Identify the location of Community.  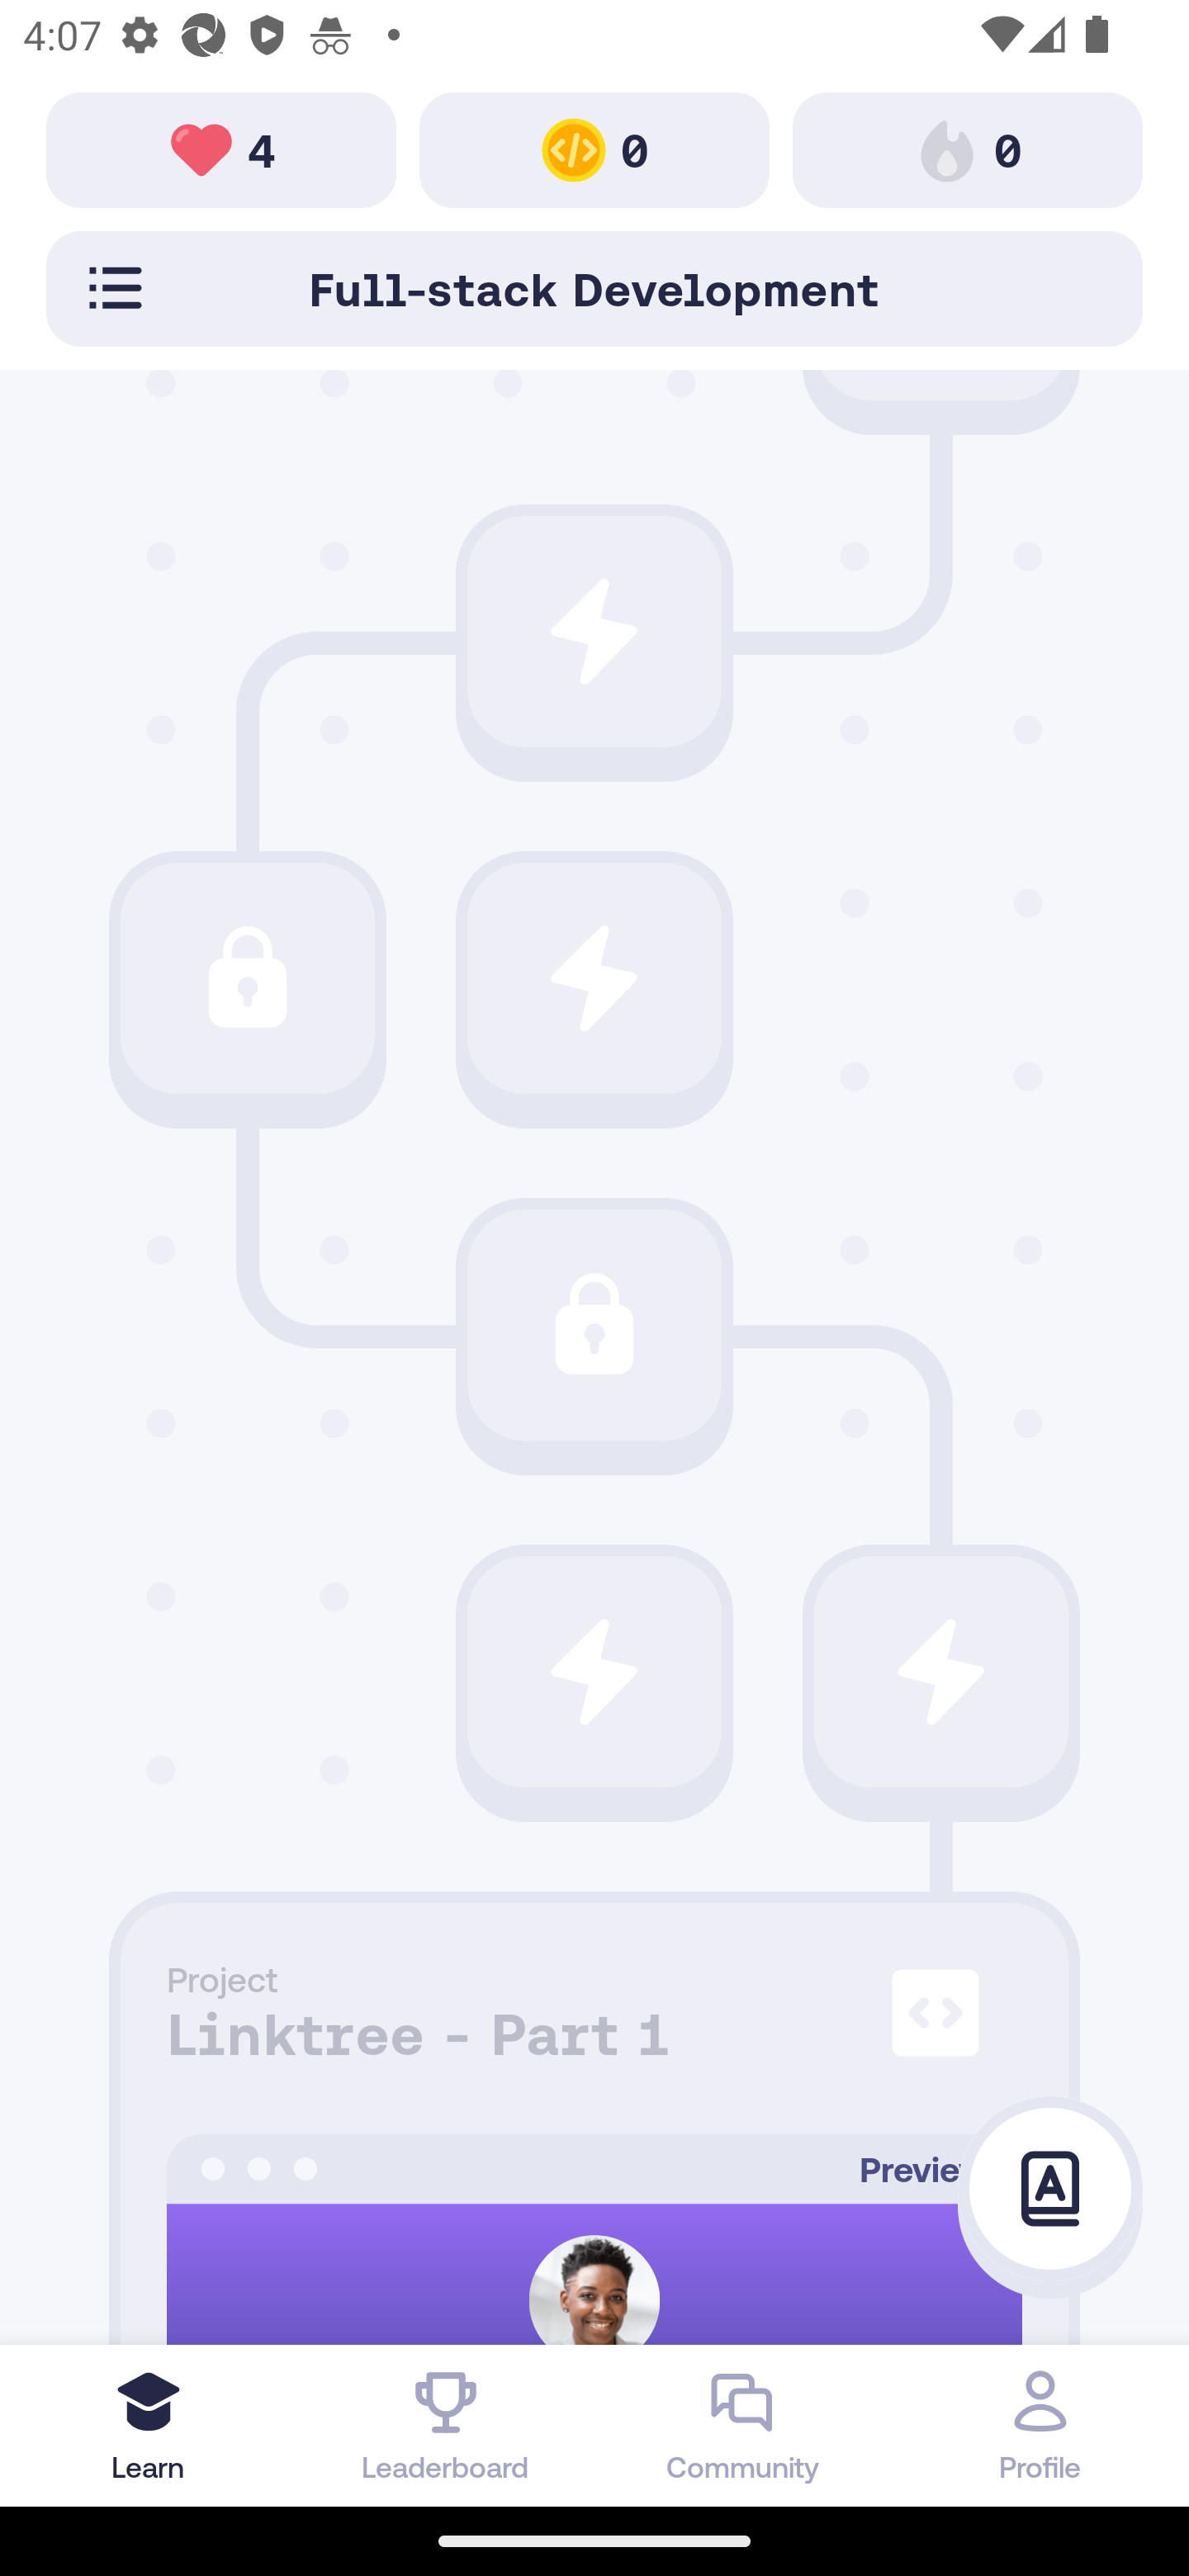
(743, 2425).